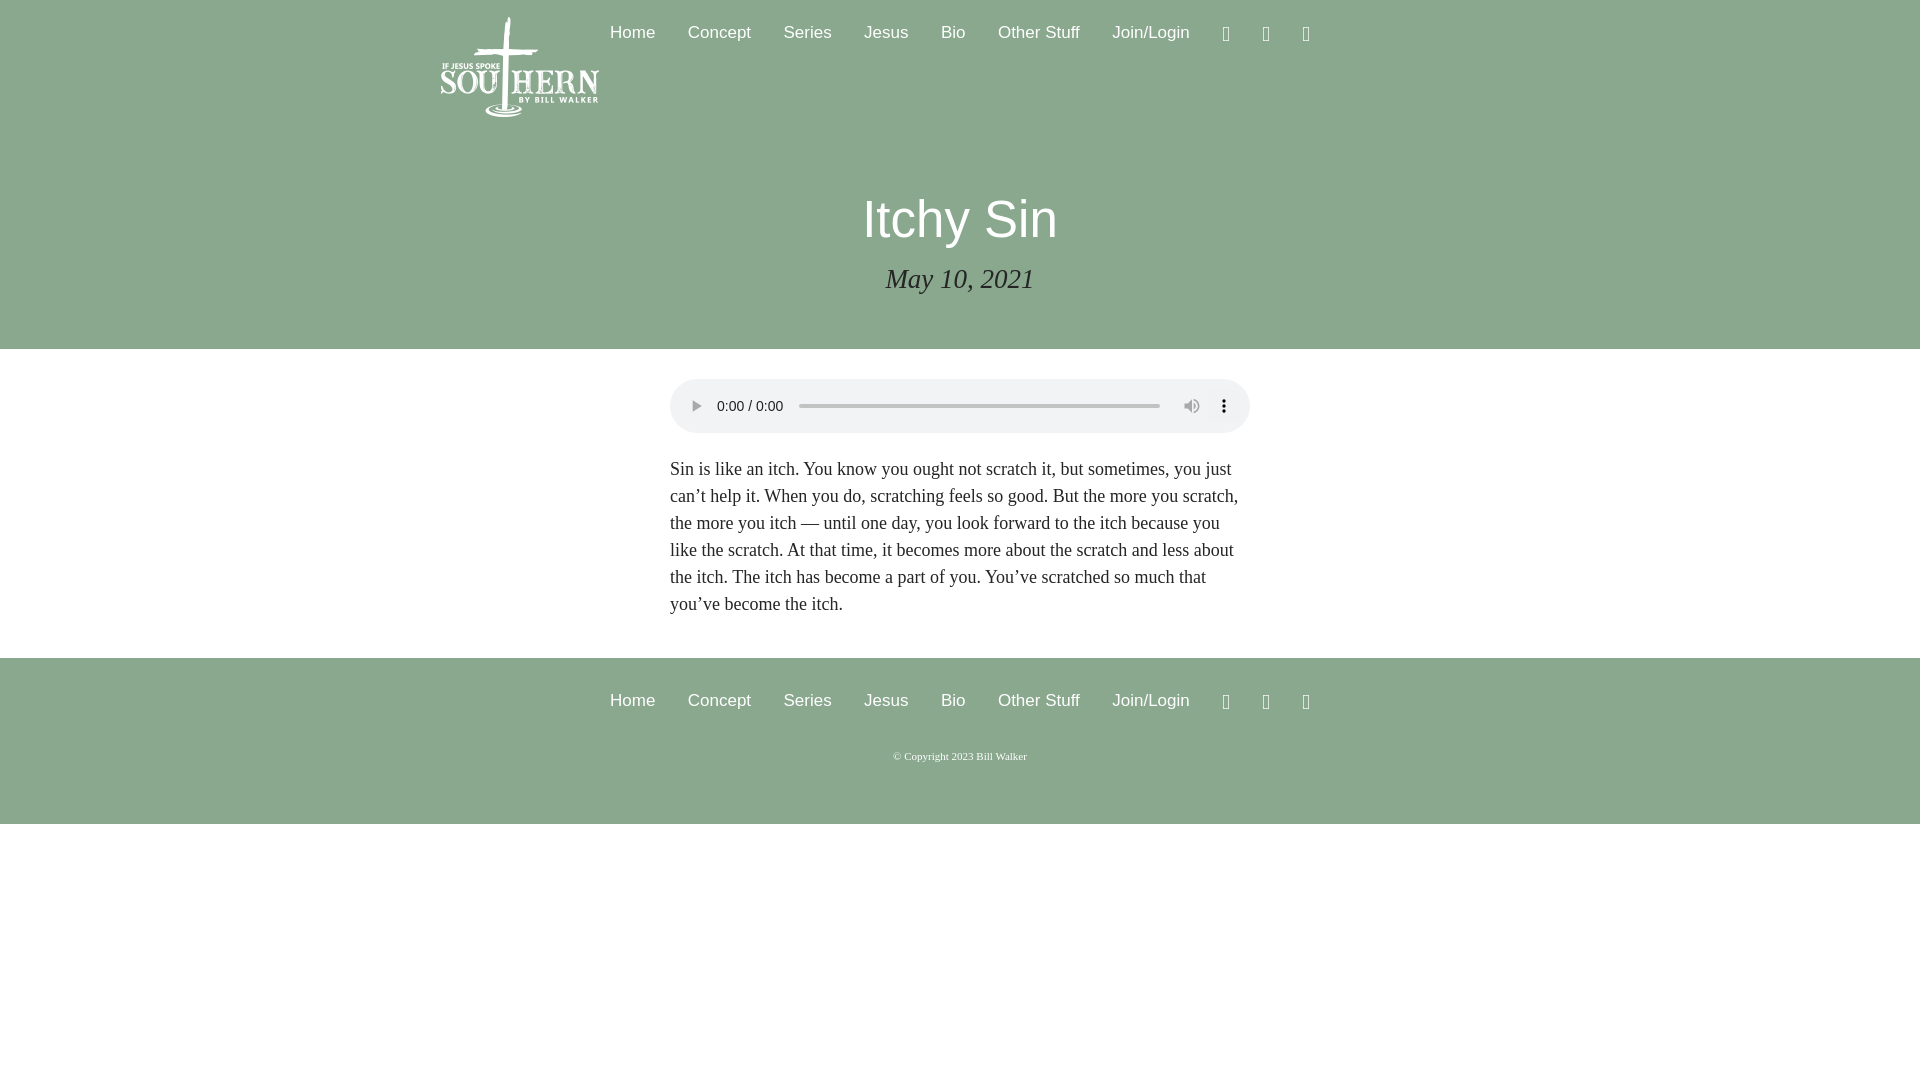 The width and height of the screenshot is (1920, 1080). Describe the element at coordinates (718, 700) in the screenshot. I see `Concept` at that location.